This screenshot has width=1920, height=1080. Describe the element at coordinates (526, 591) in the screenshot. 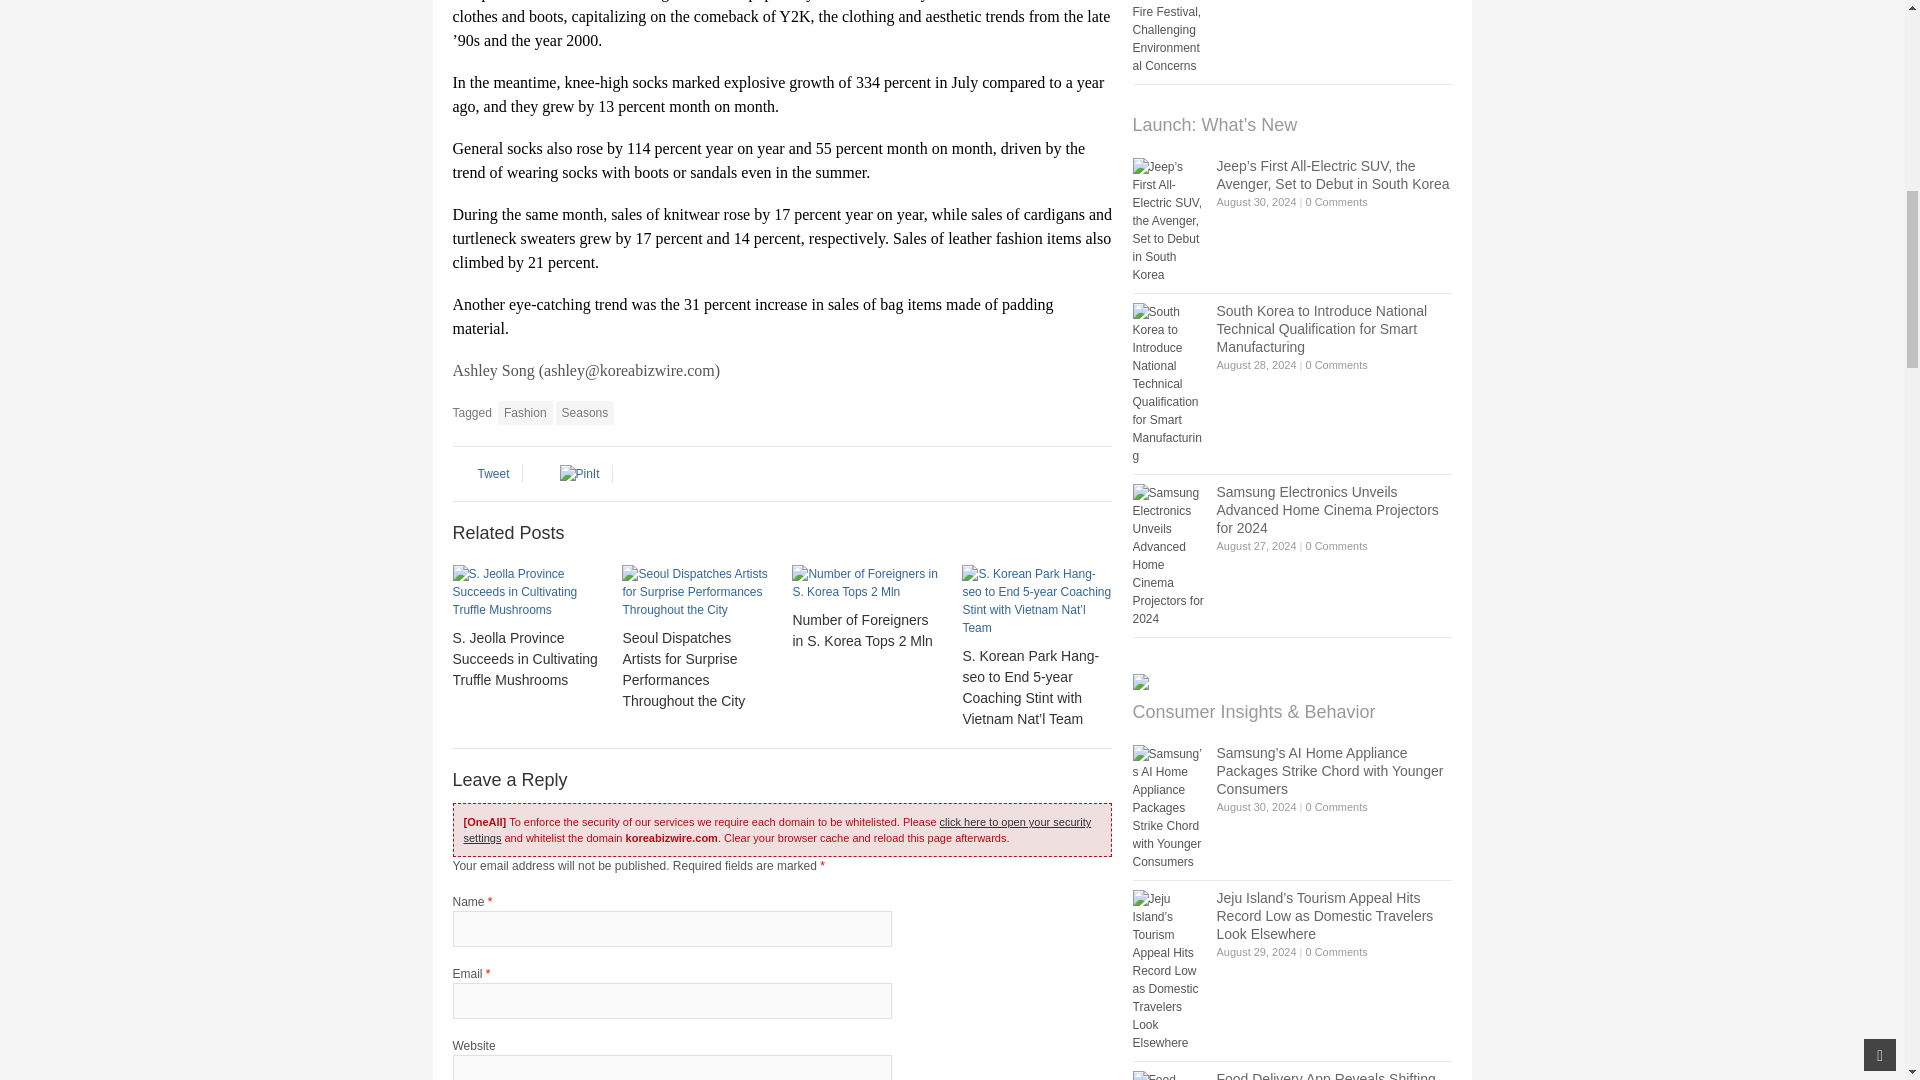

I see `S. Jeolla Province Succeeds in Cultivating Truffle Mushrooms` at that location.